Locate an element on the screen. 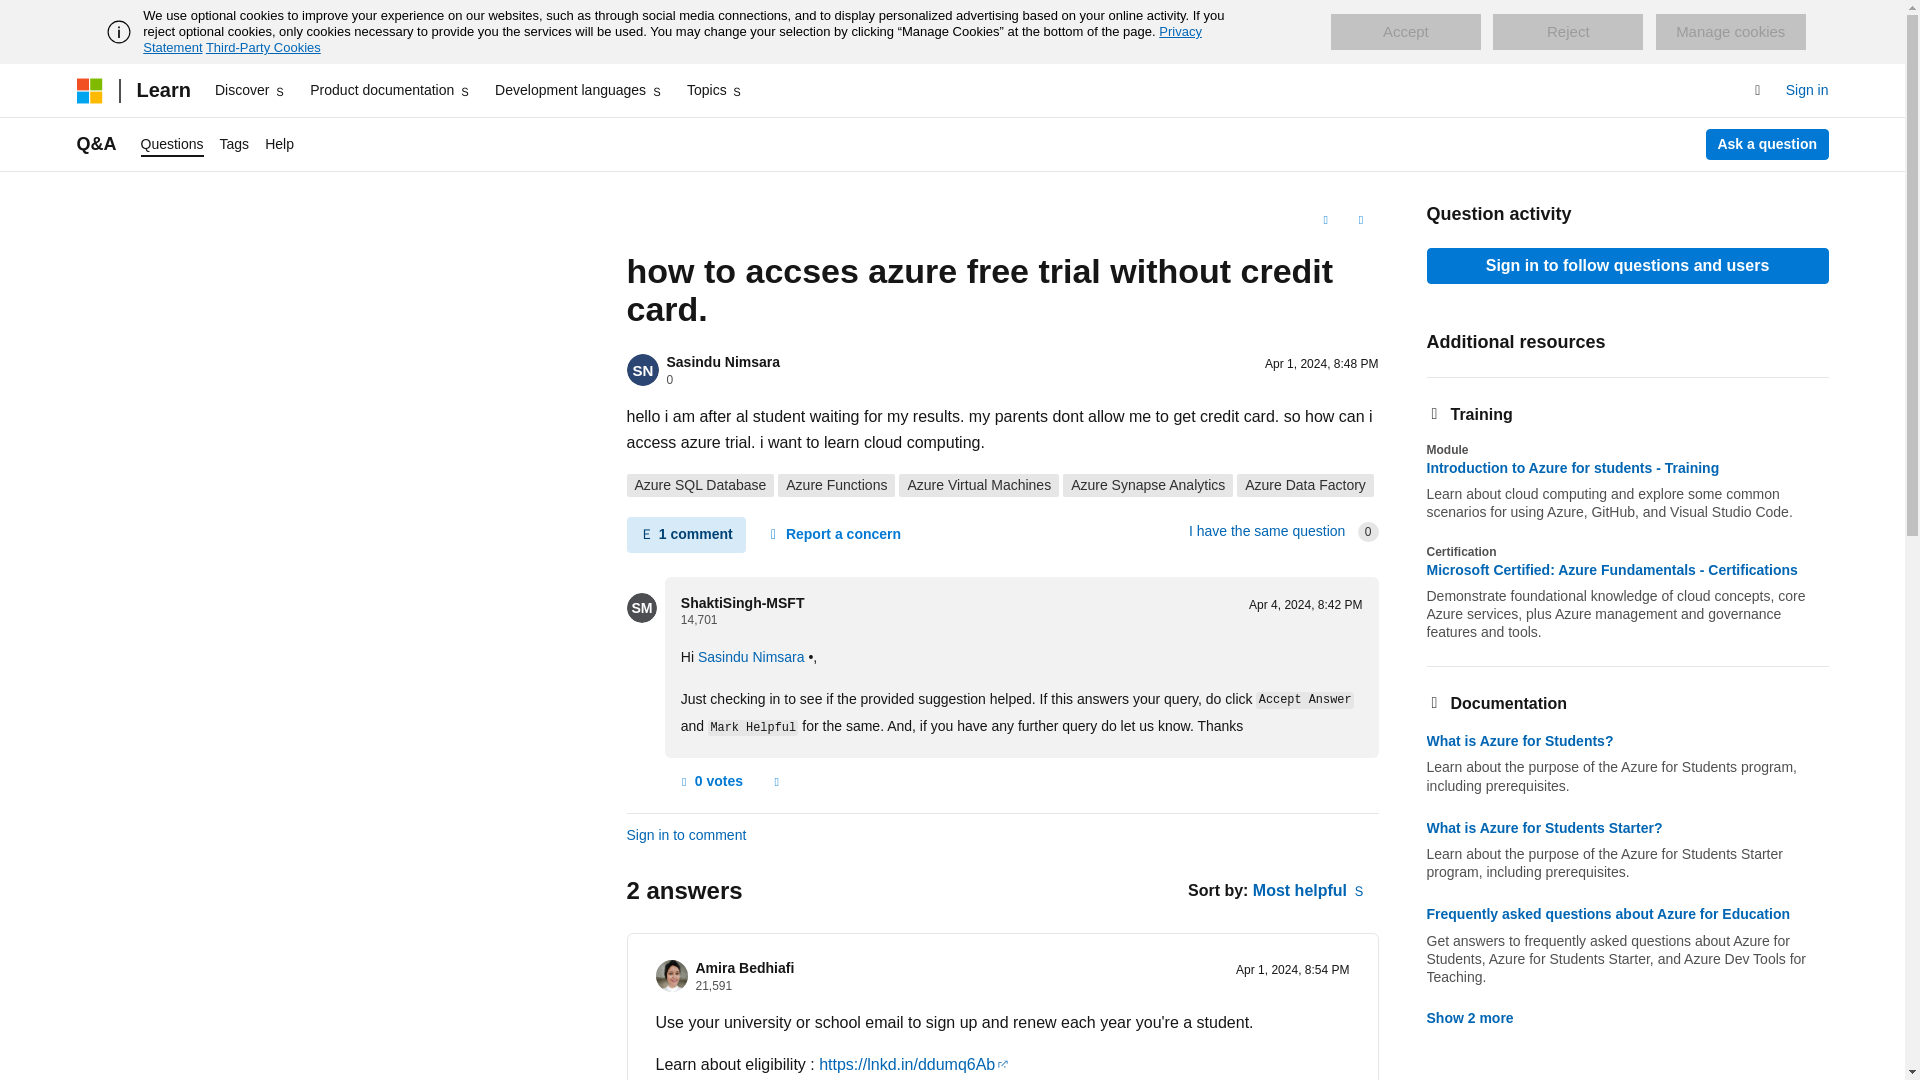  Report a concern is located at coordinates (834, 534).